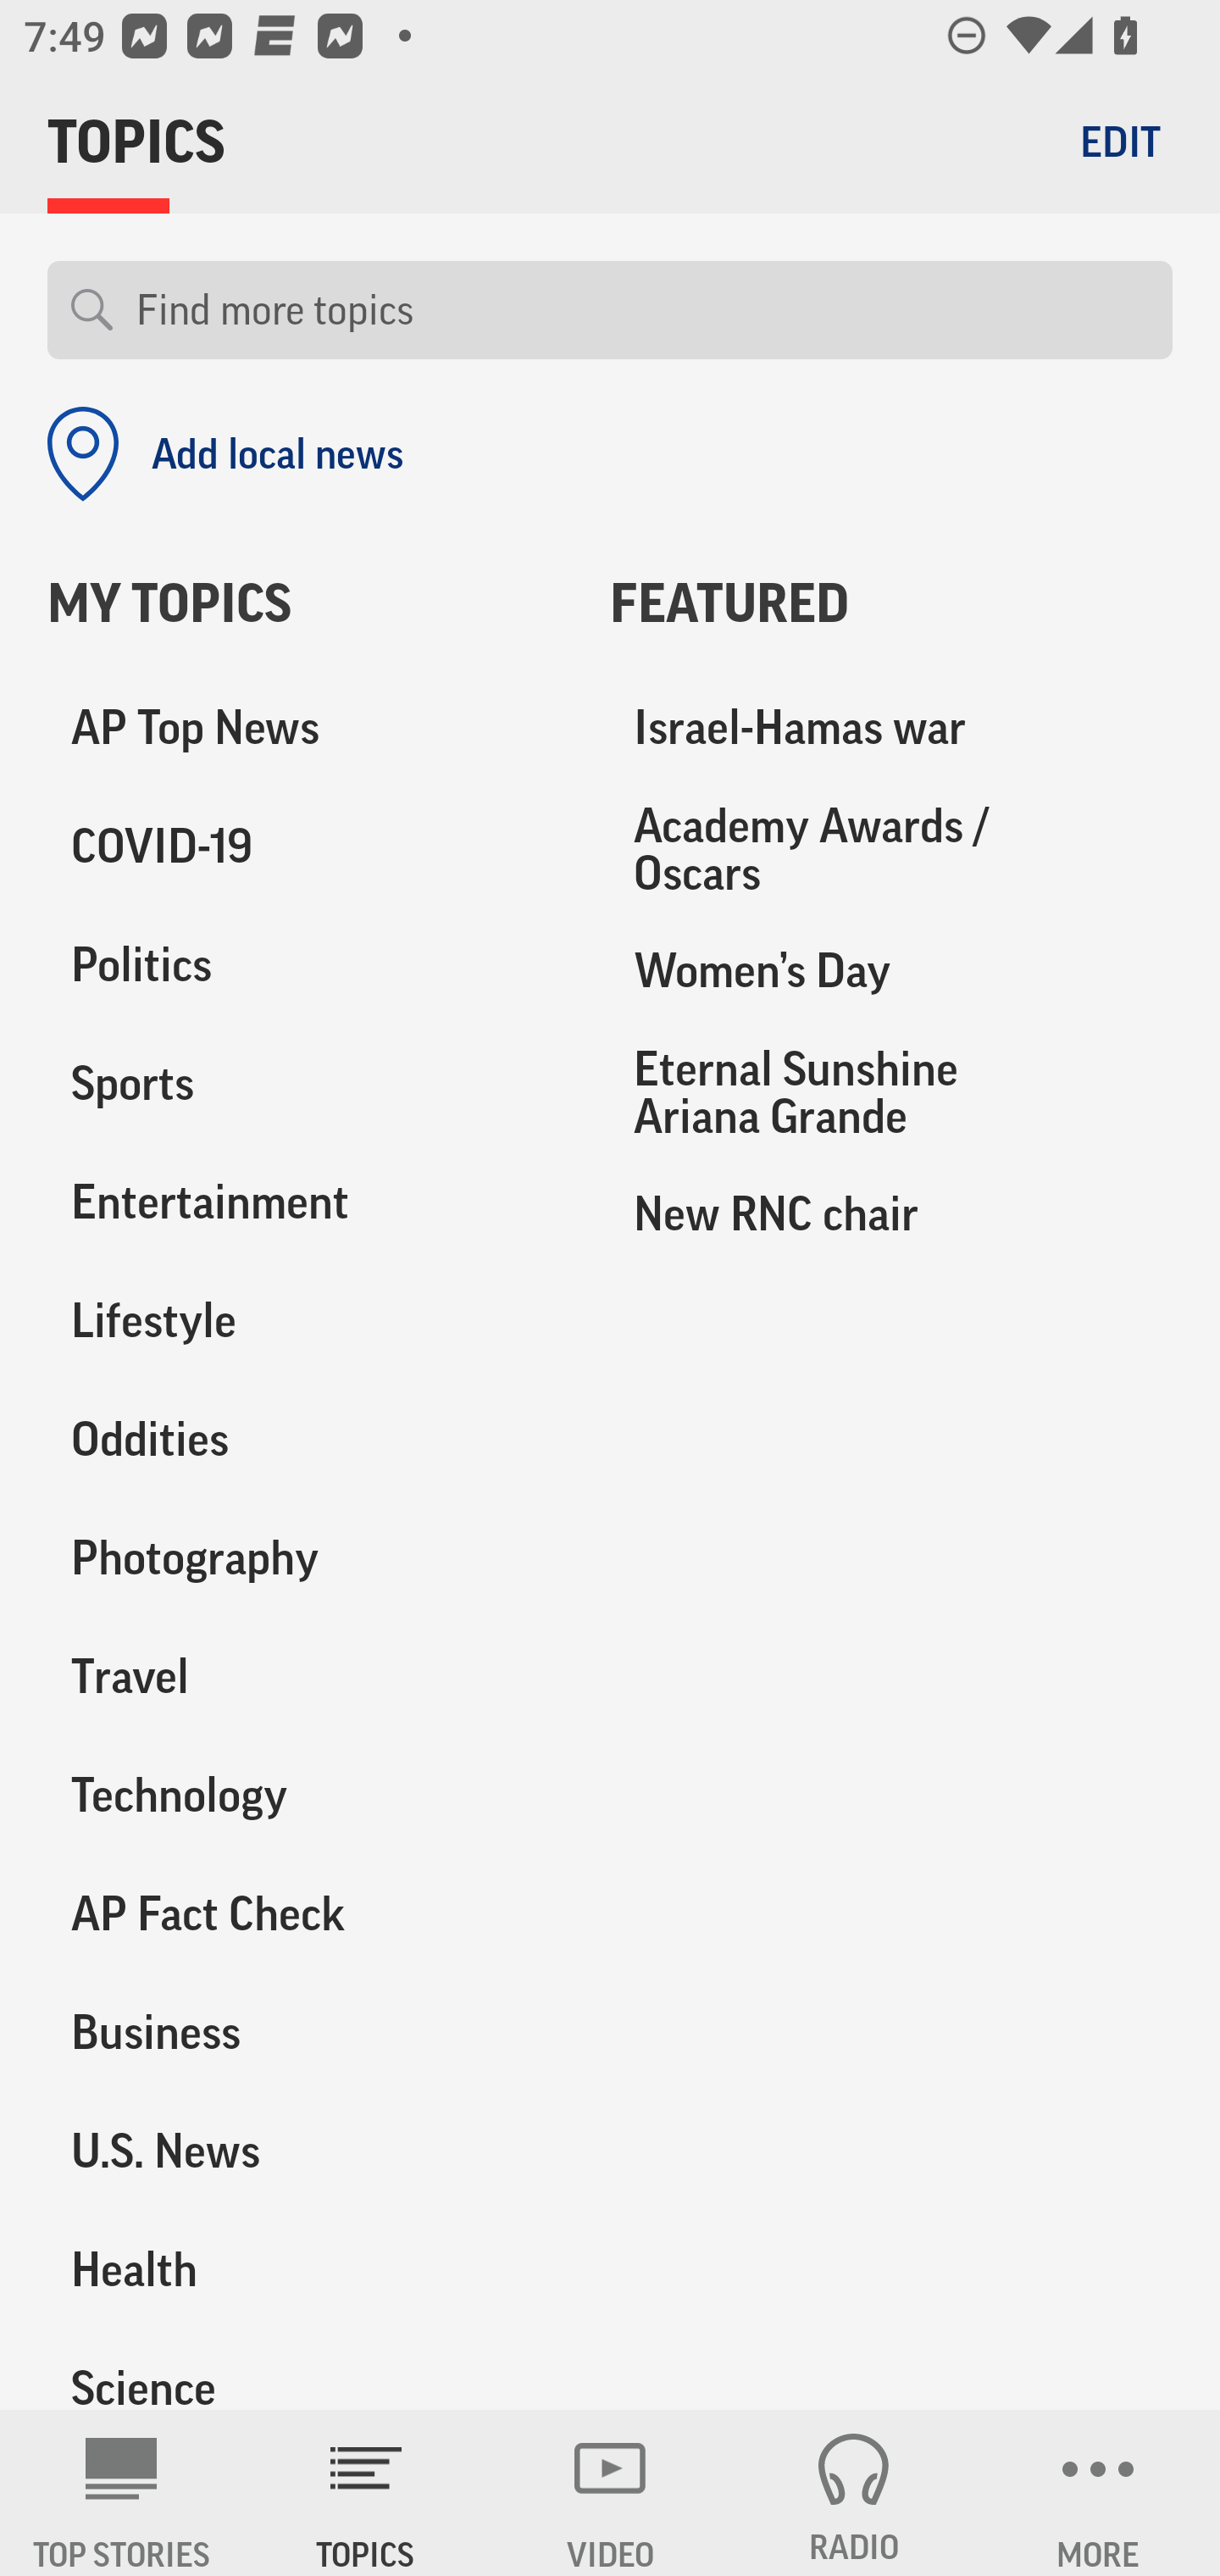 The image size is (1220, 2576). Describe the element at coordinates (305, 1321) in the screenshot. I see `Lifestyle` at that location.